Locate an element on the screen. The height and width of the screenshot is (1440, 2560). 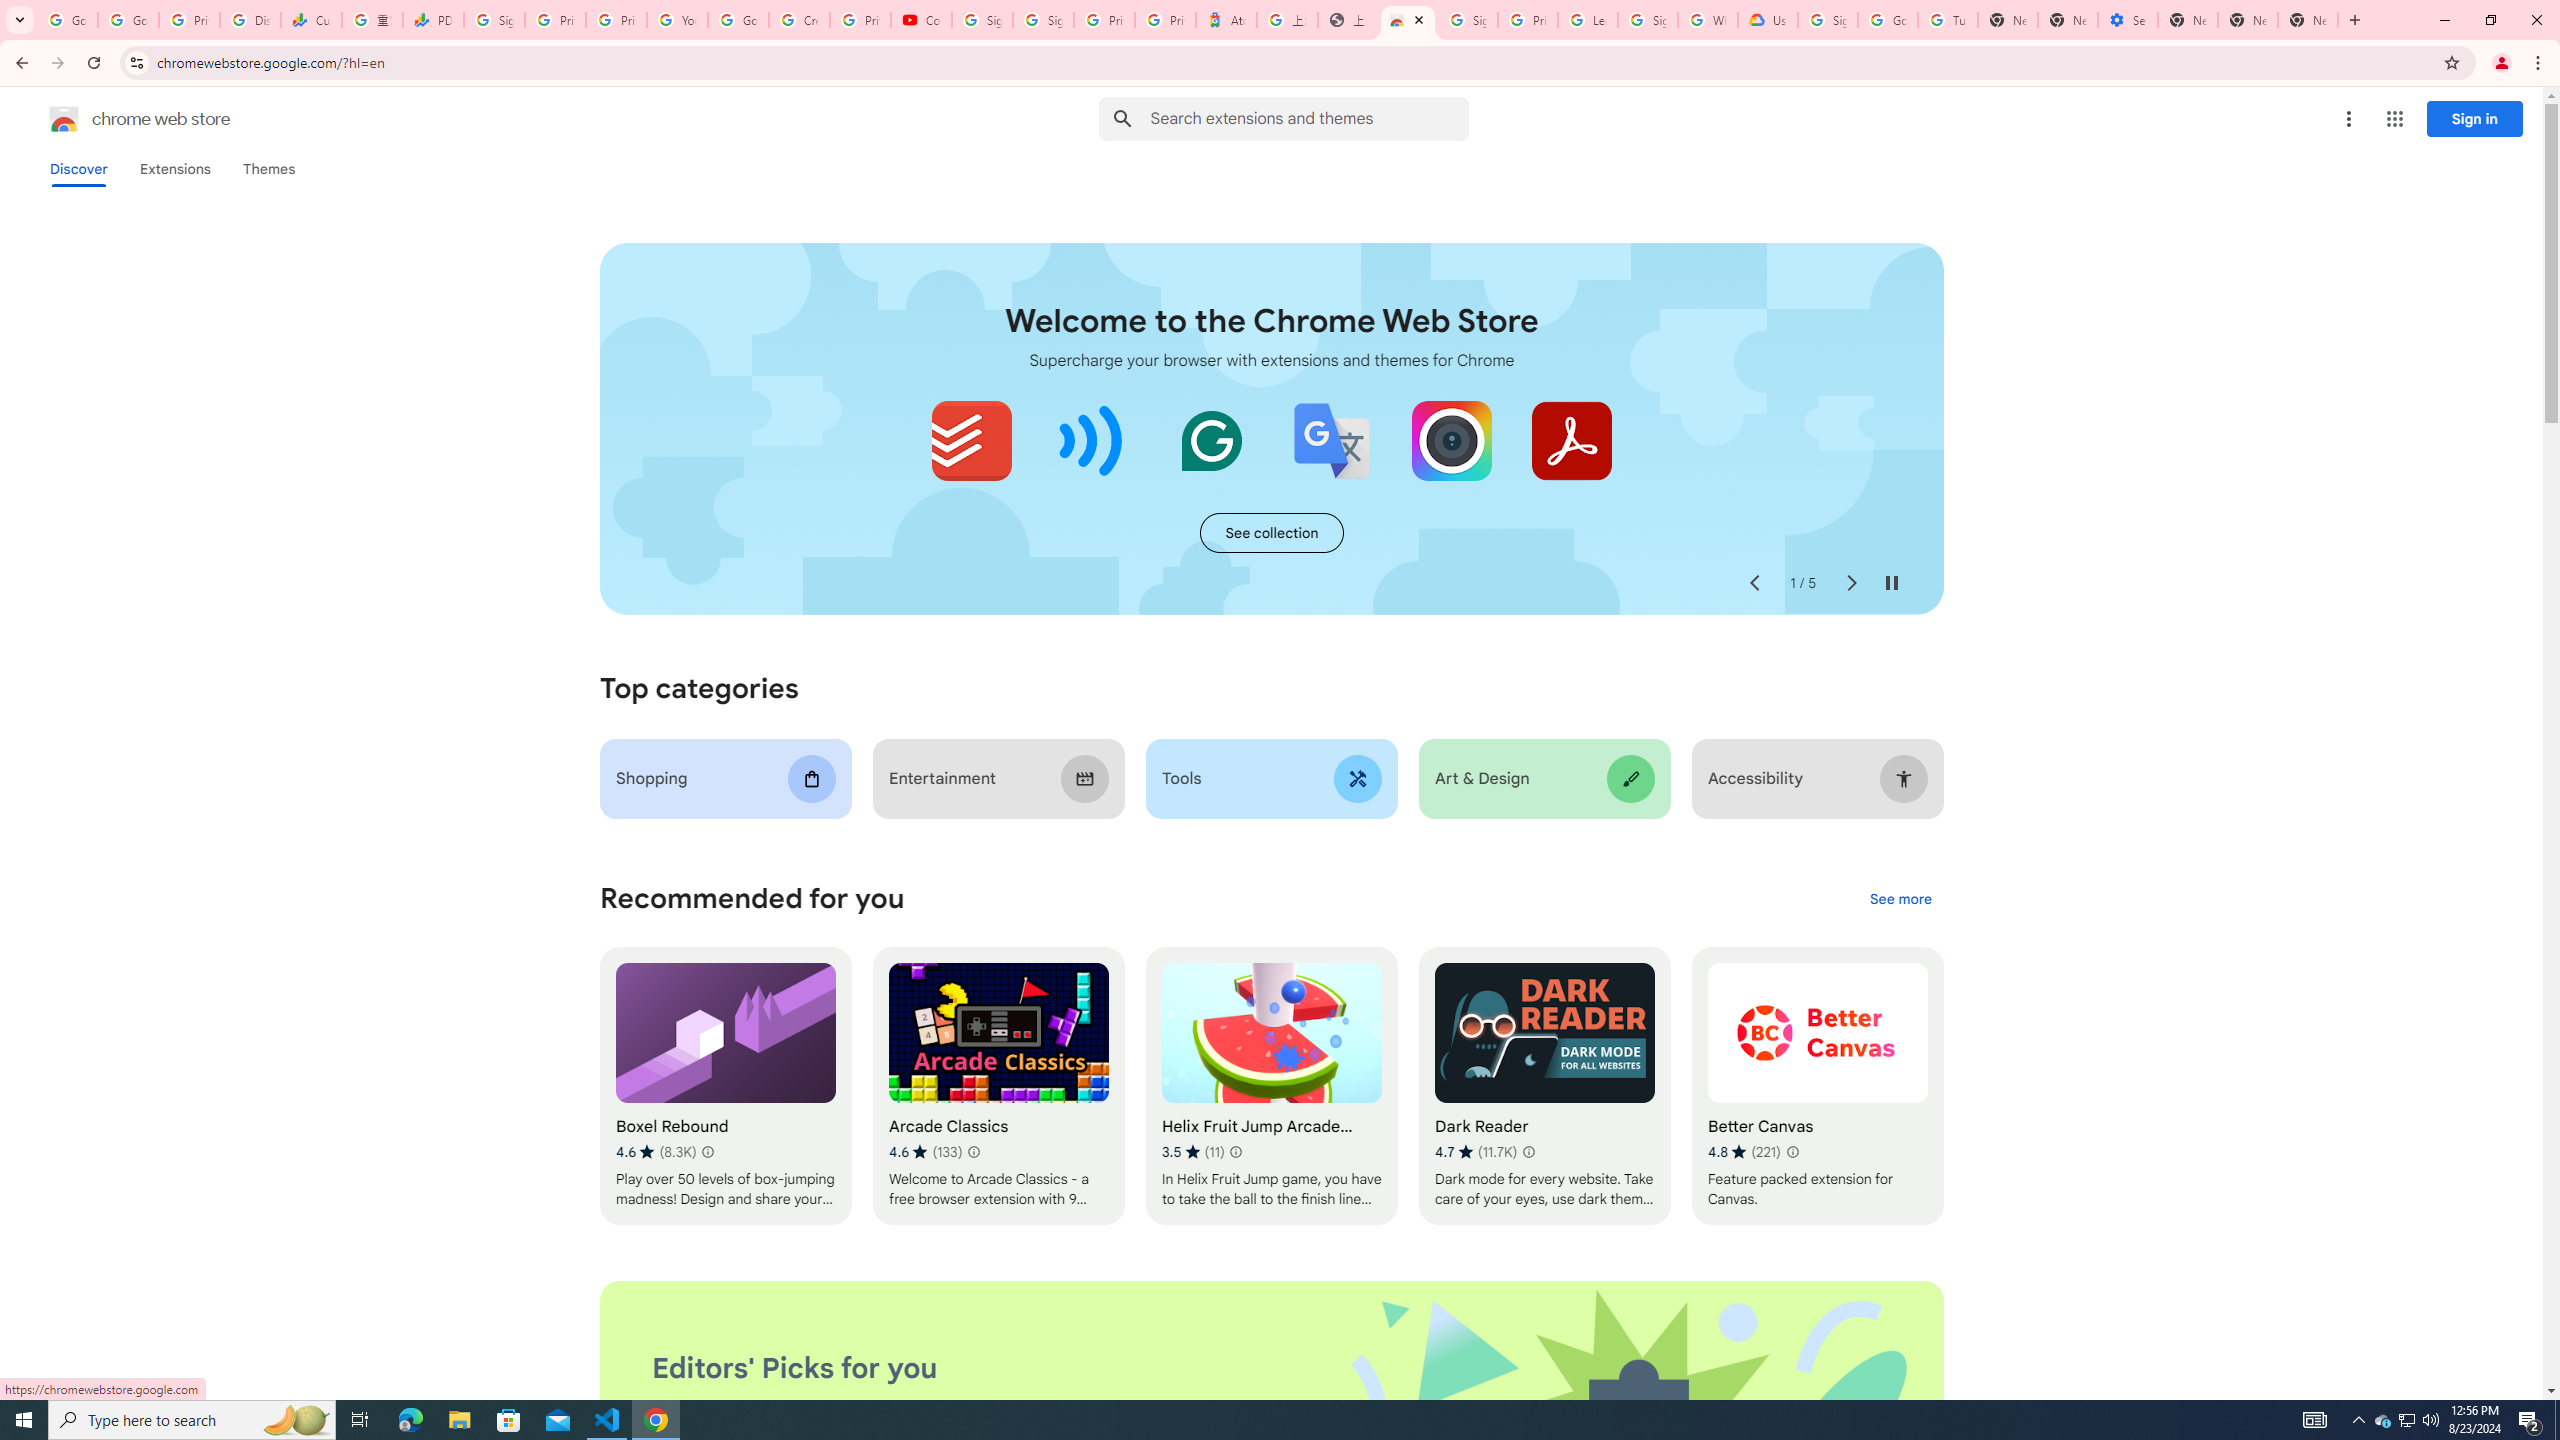
New Tab is located at coordinates (2187, 20).